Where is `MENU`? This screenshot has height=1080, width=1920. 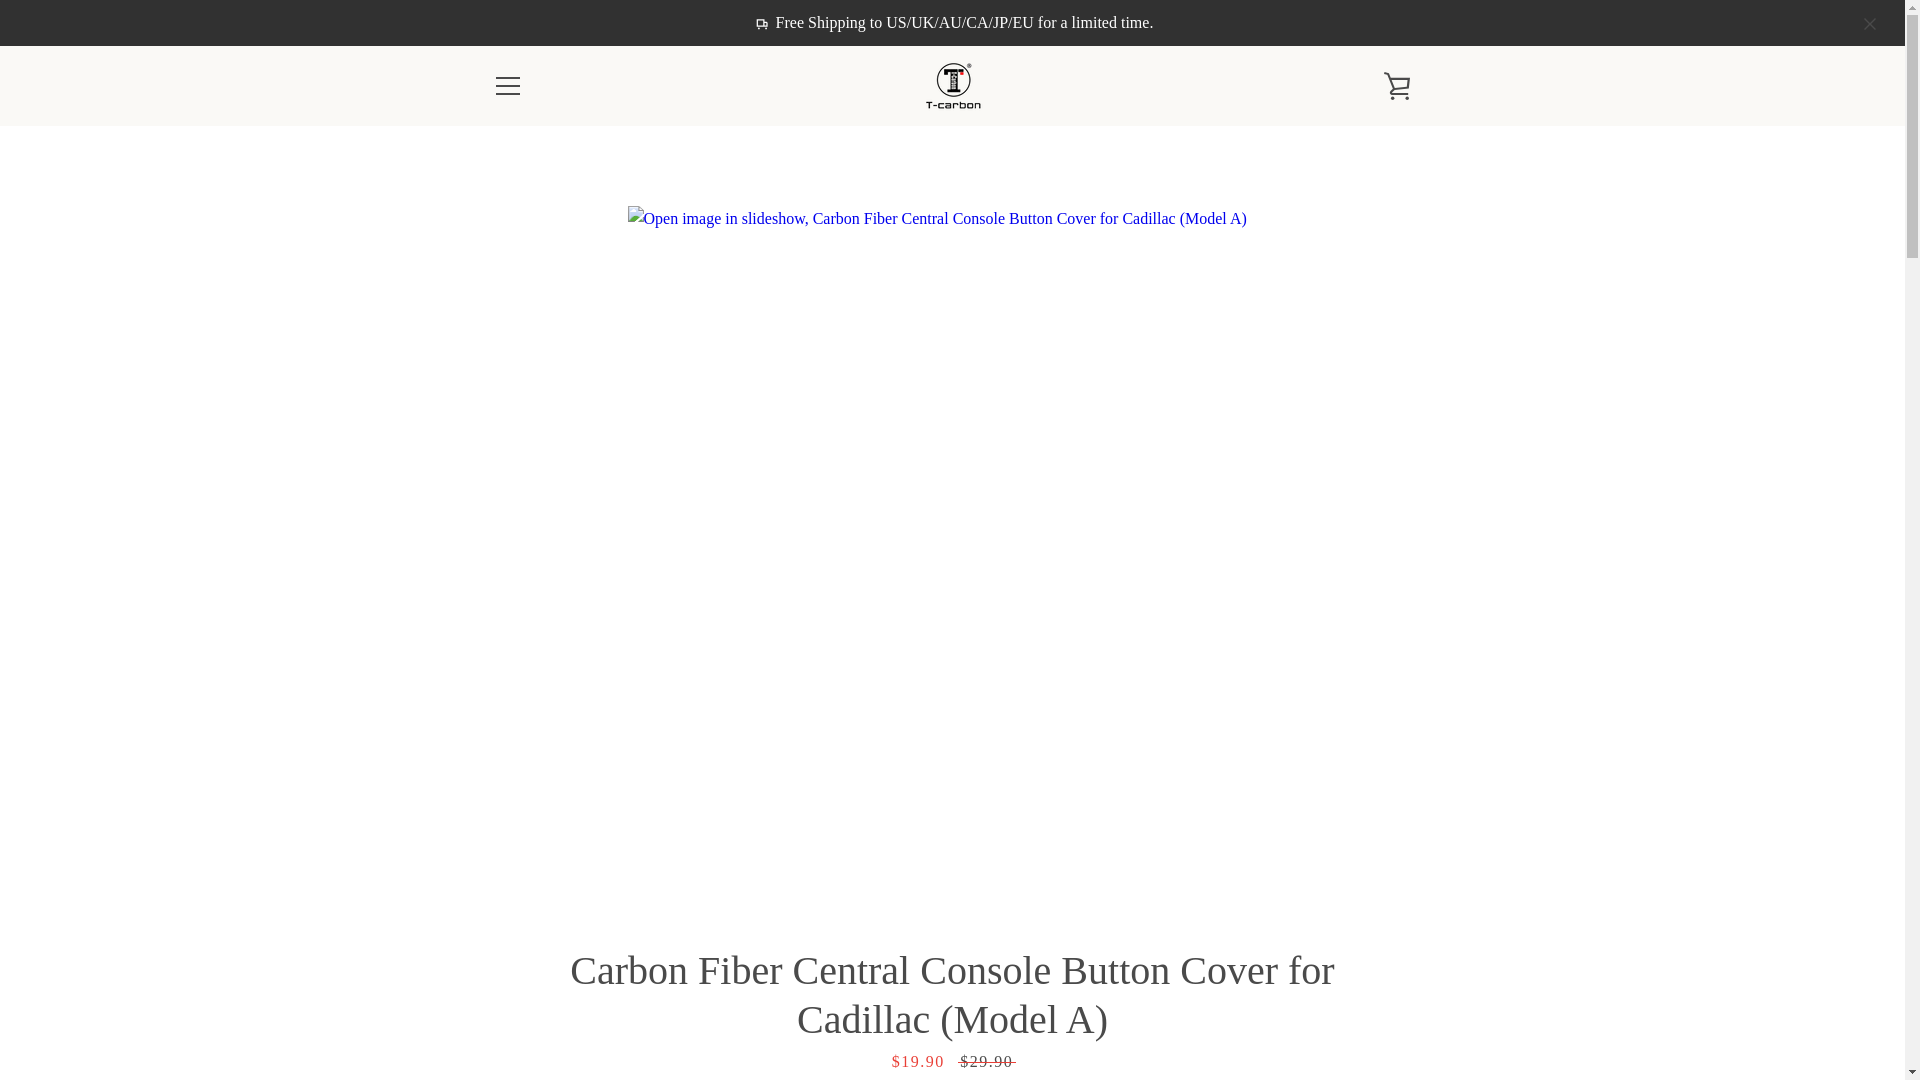 MENU is located at coordinates (506, 86).